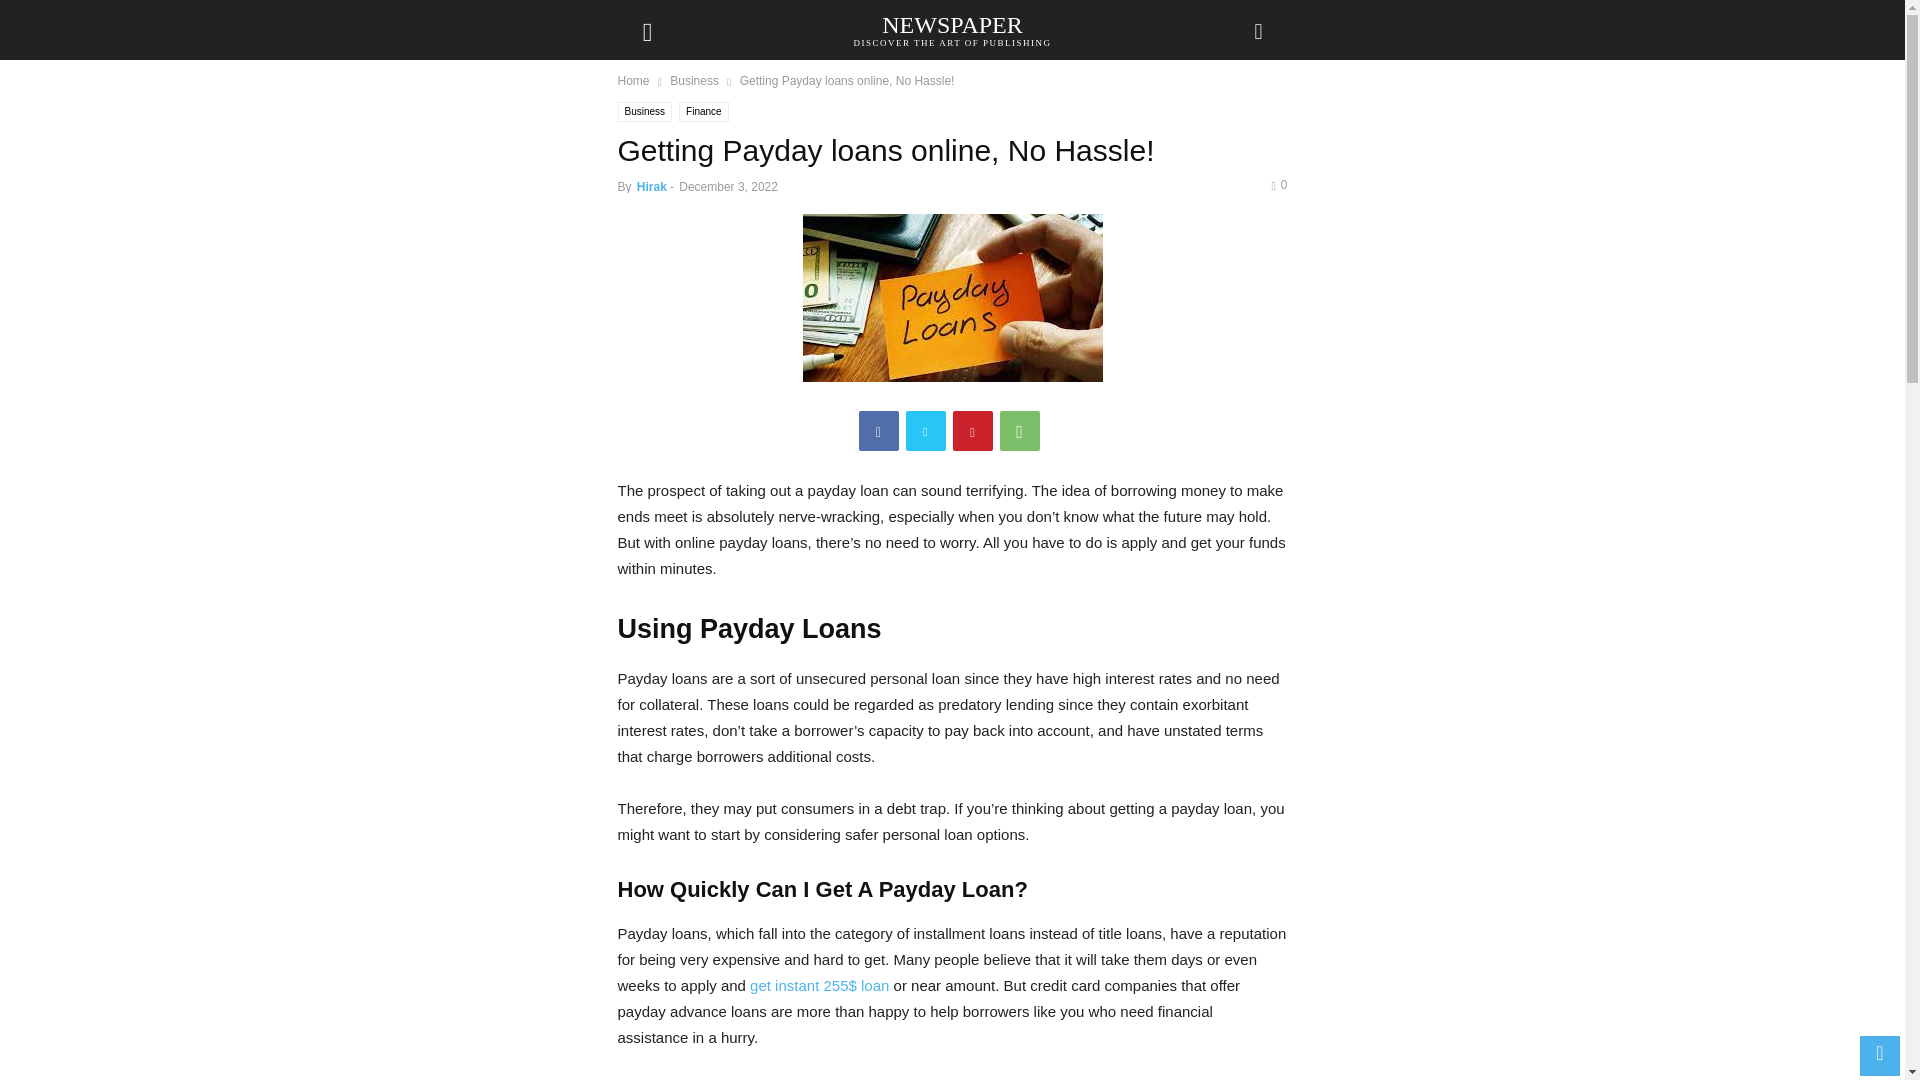 This screenshot has width=1920, height=1080. What do you see at coordinates (704, 112) in the screenshot?
I see `Business` at bounding box center [704, 112].